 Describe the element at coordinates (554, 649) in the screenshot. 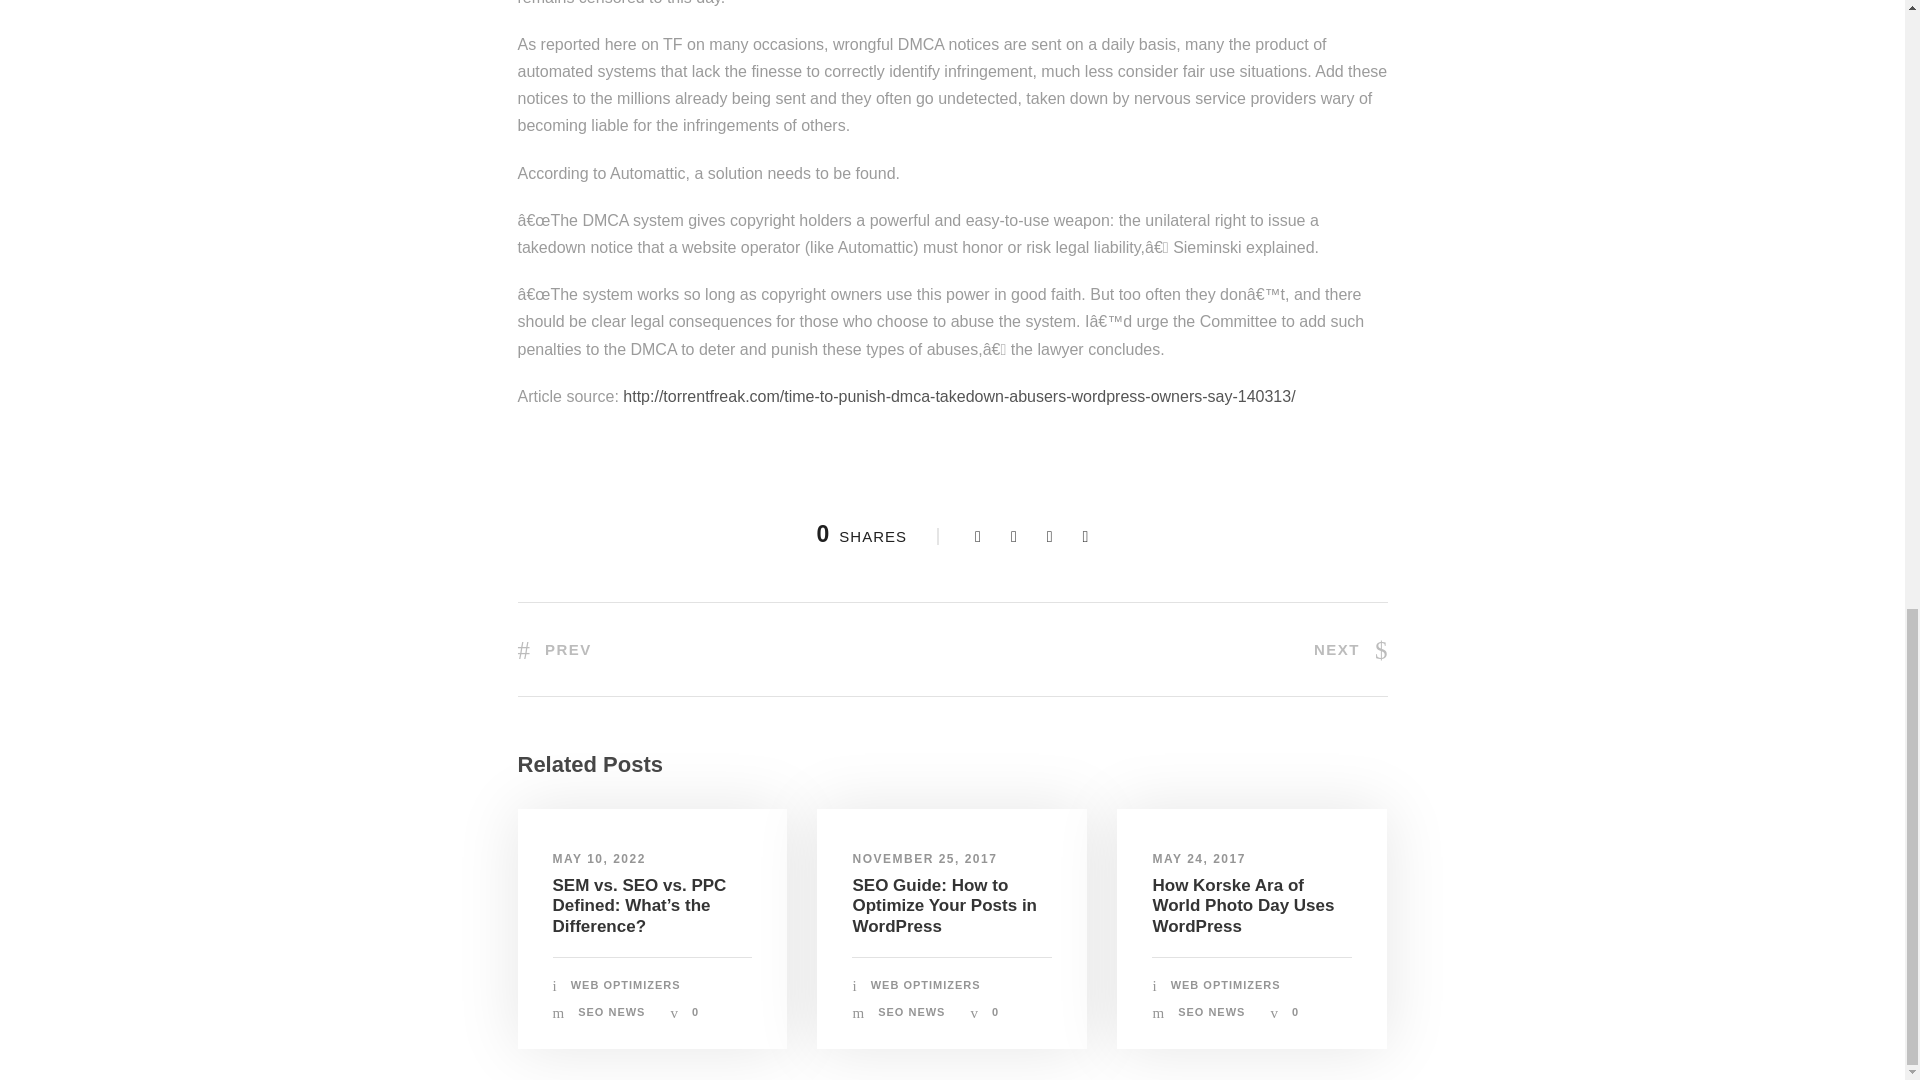

I see `PREV` at that location.